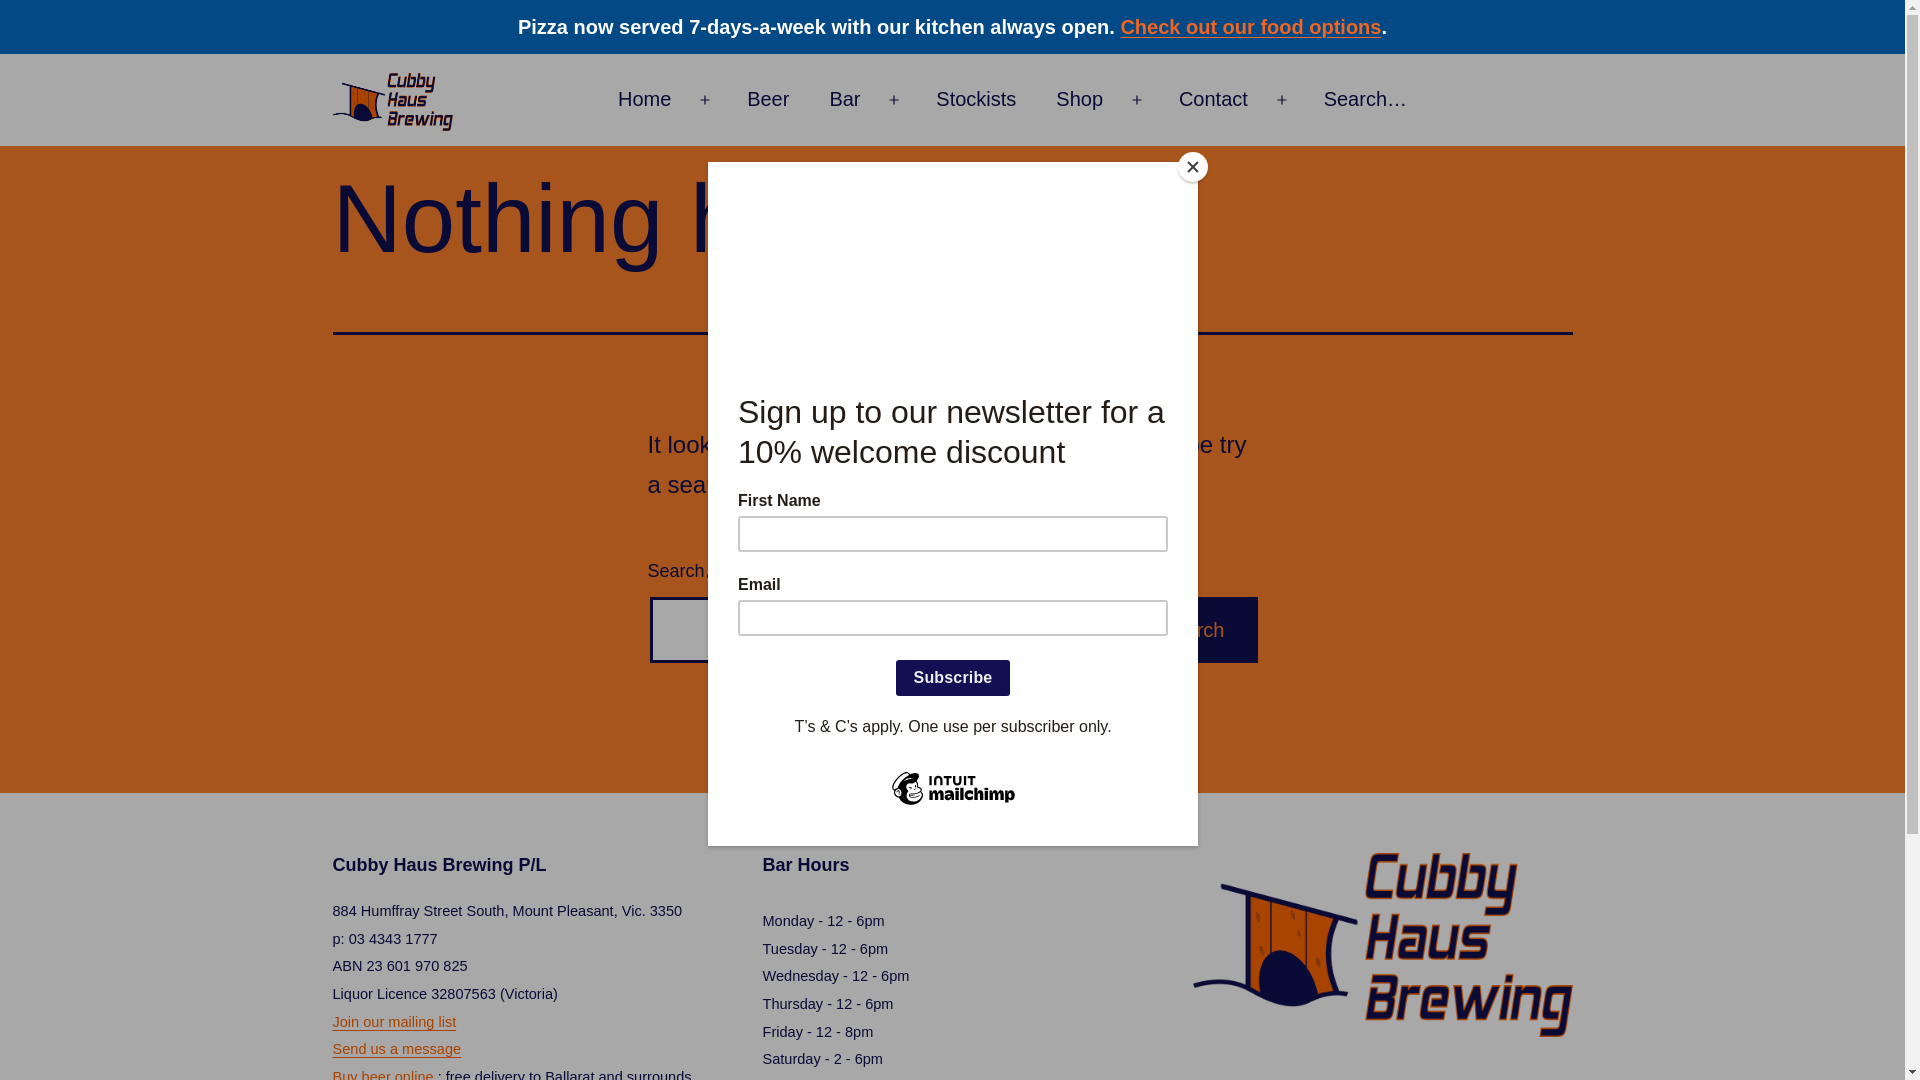  What do you see at coordinates (705, 100) in the screenshot?
I see `Open menu` at bounding box center [705, 100].